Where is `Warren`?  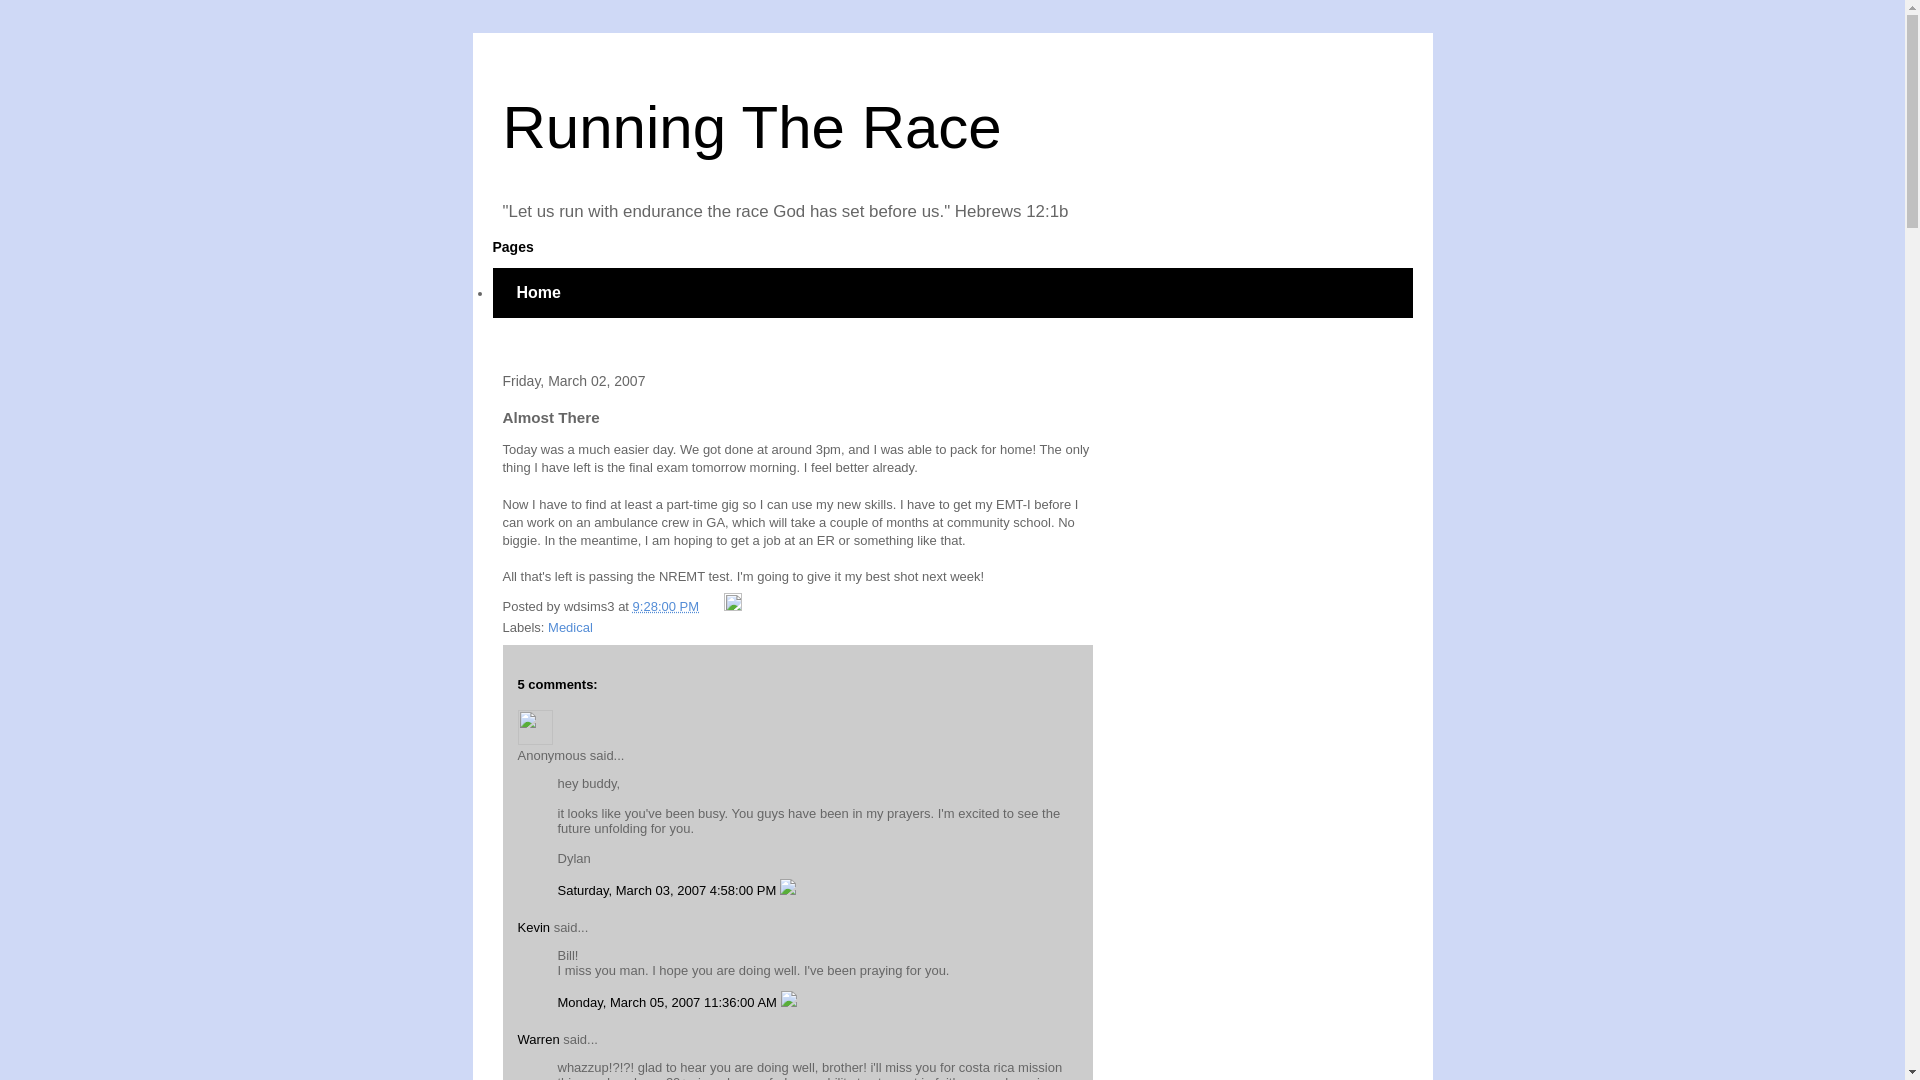
Warren is located at coordinates (539, 1039).